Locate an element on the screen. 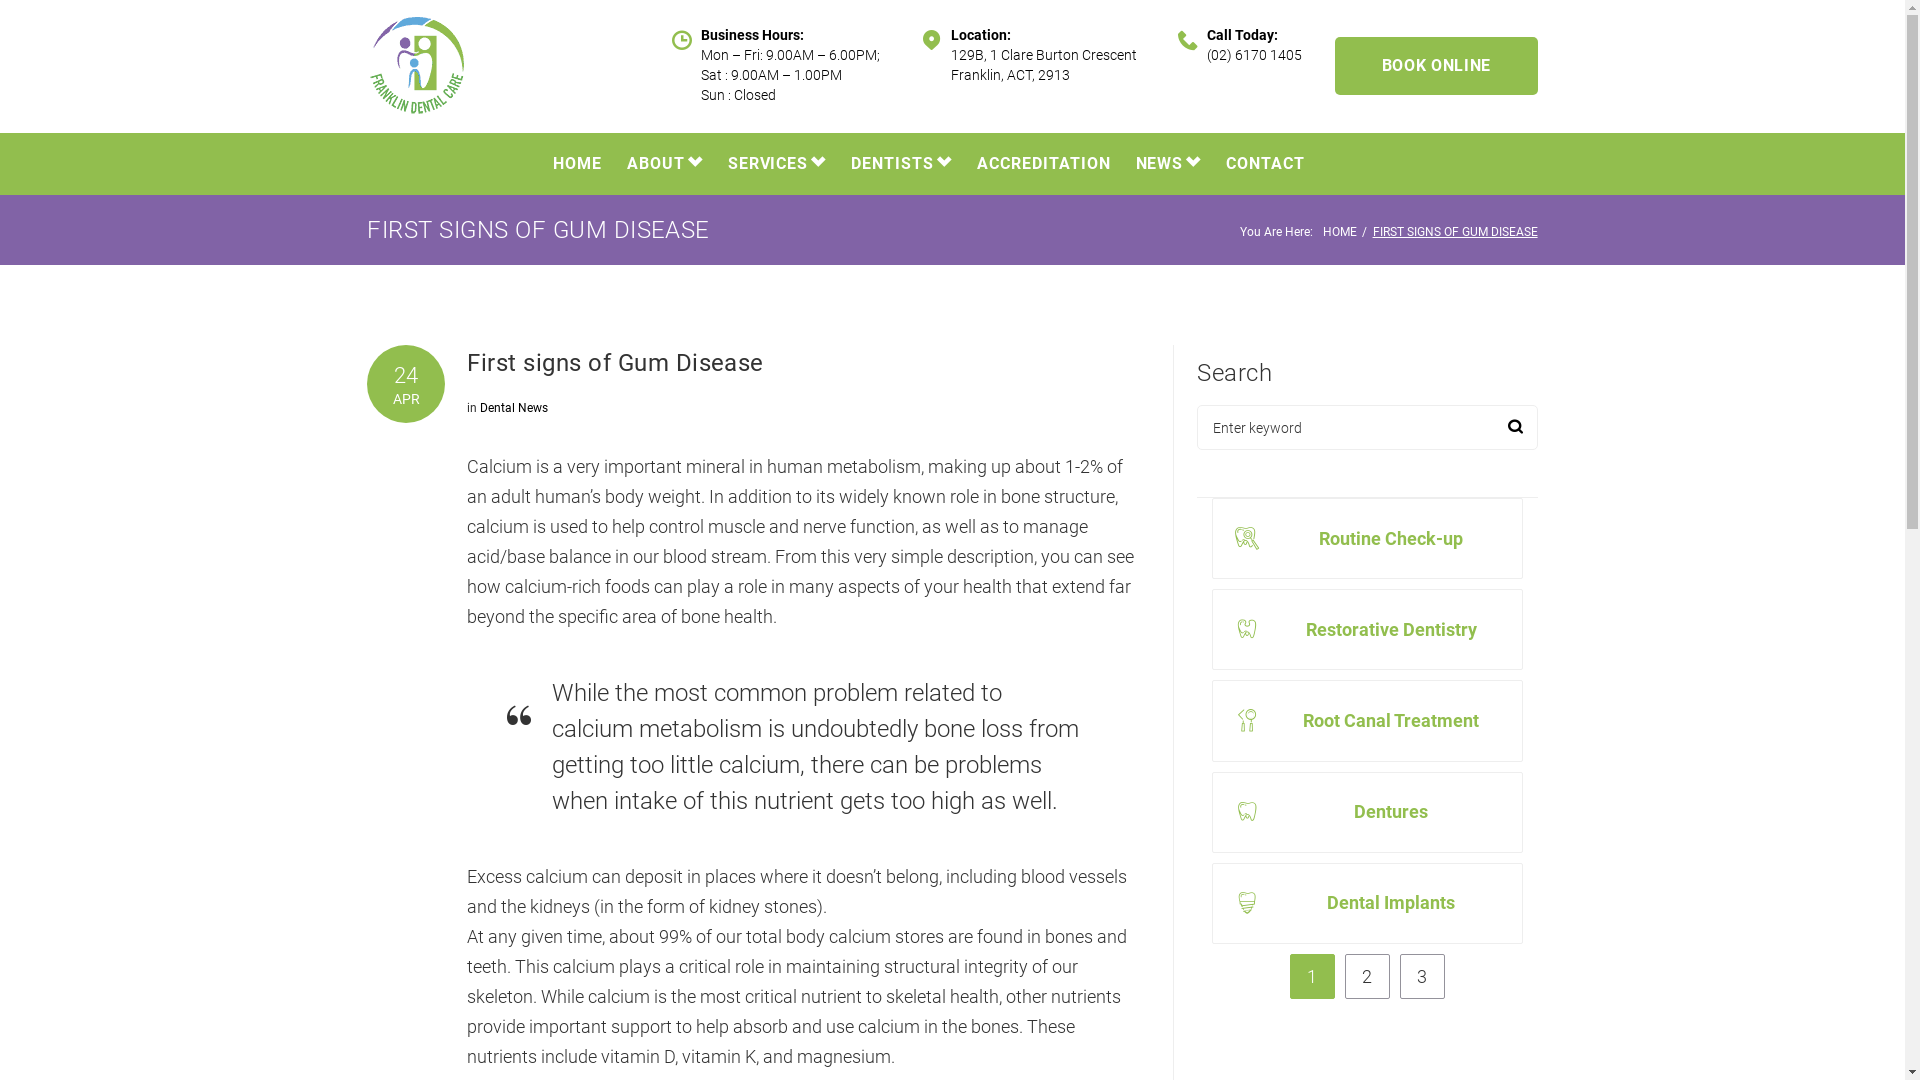 Image resolution: width=1920 pixels, height=1080 pixels. CONTACT is located at coordinates (1266, 164).